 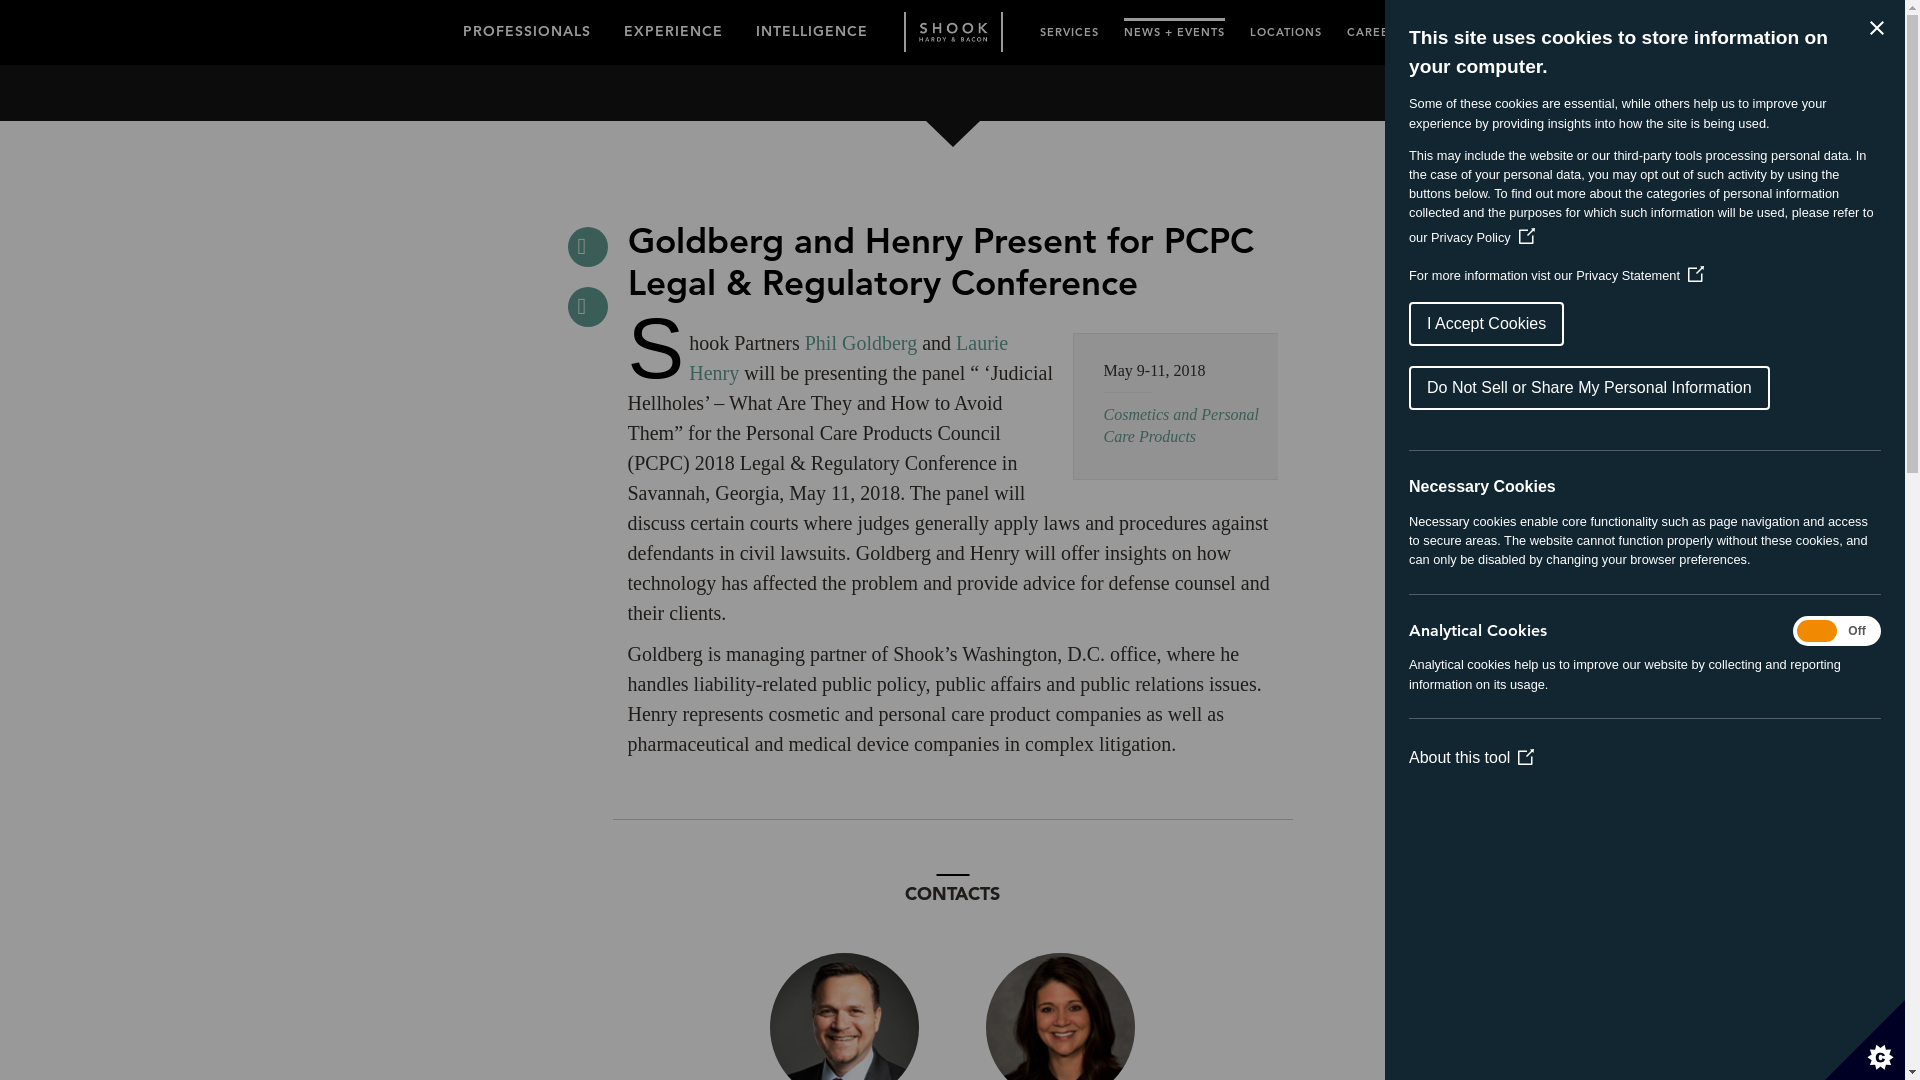 I want to click on Phil Goldberg, so click(x=860, y=342).